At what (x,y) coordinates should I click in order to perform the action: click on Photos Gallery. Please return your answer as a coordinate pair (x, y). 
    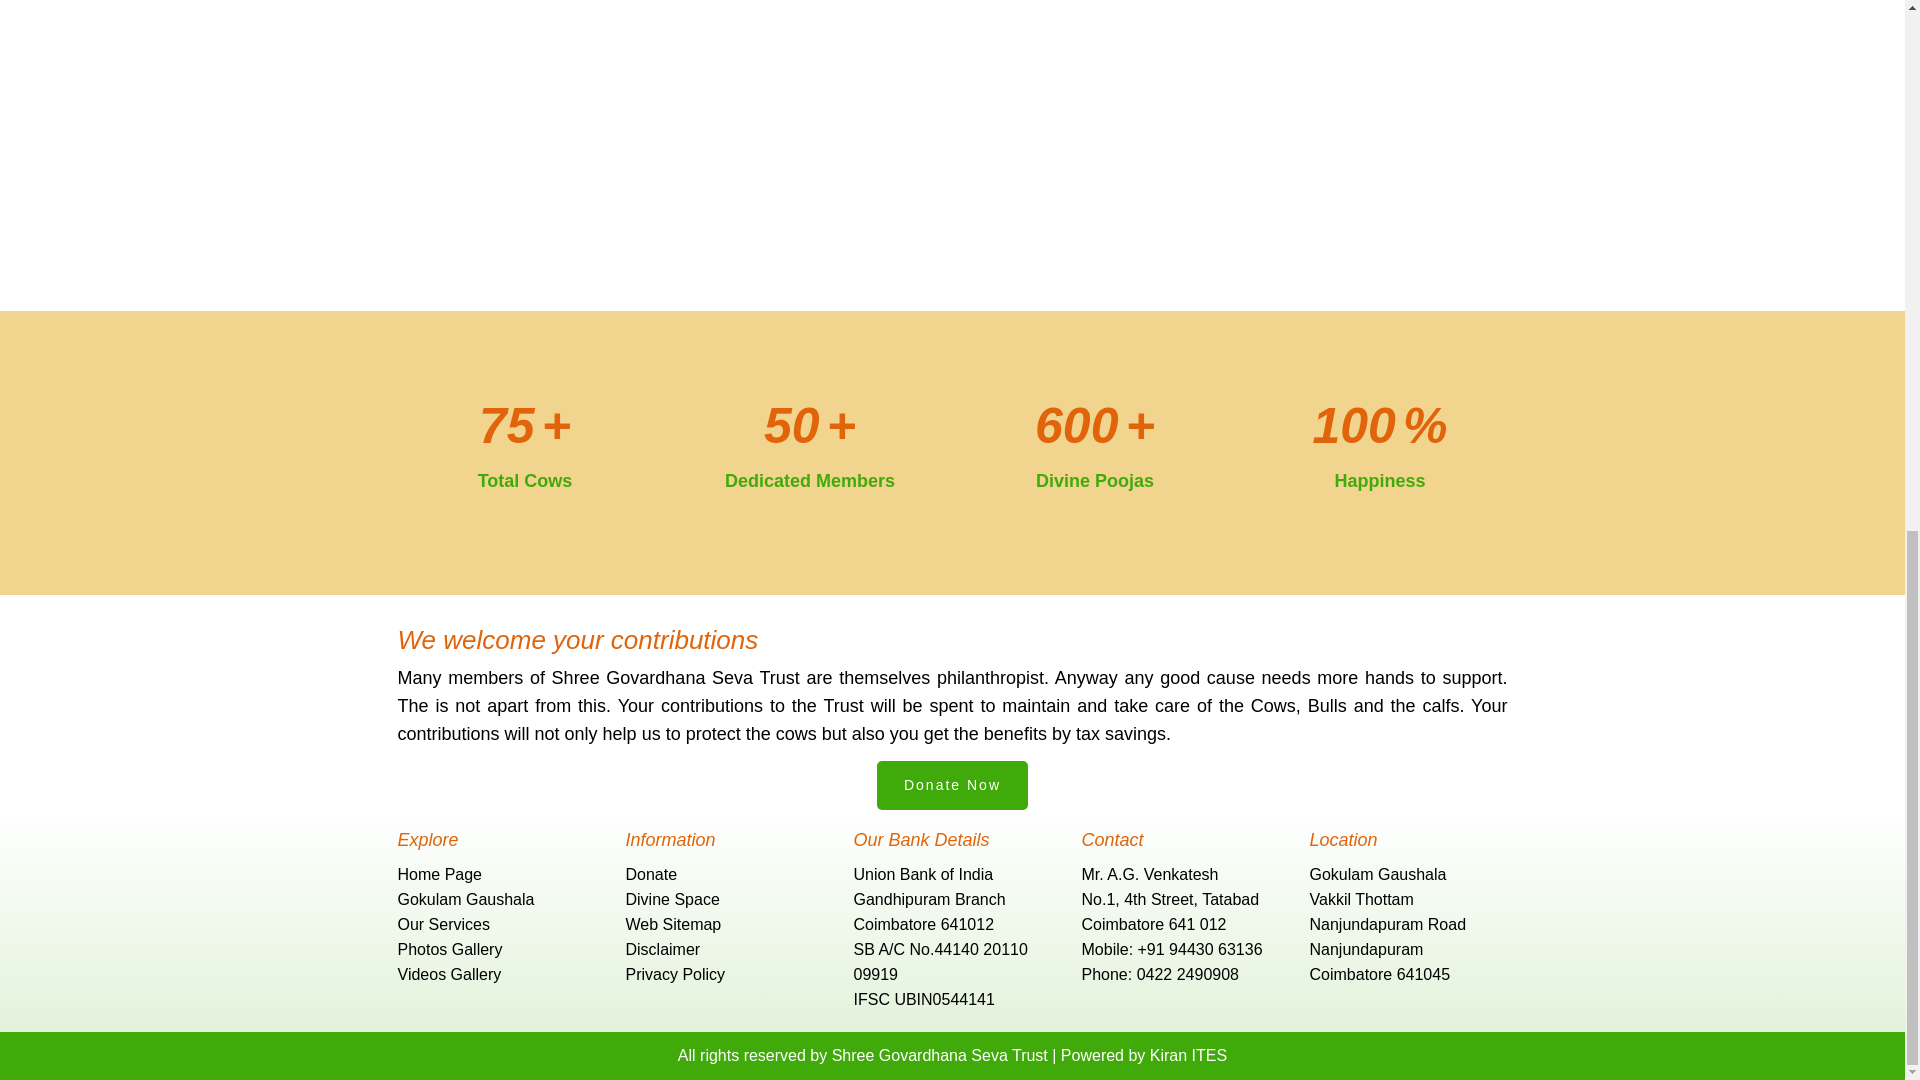
    Looking at the image, I should click on (450, 948).